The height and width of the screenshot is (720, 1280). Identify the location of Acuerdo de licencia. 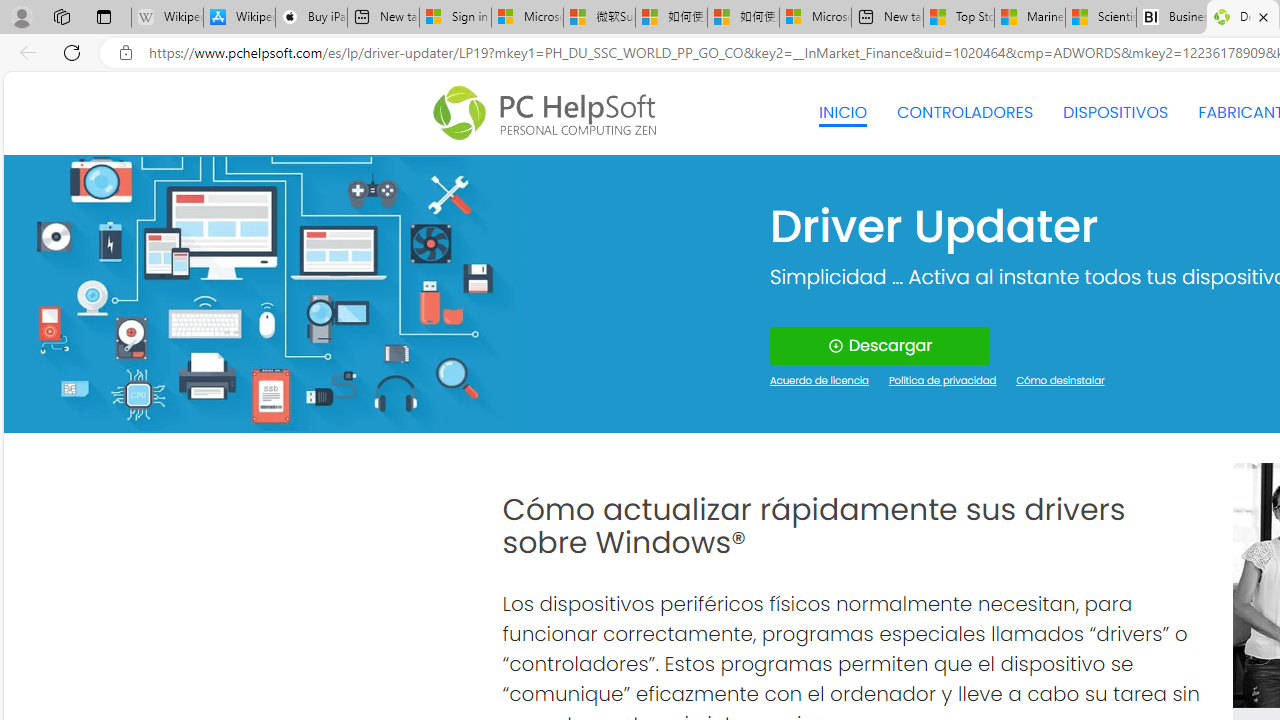
(820, 382).